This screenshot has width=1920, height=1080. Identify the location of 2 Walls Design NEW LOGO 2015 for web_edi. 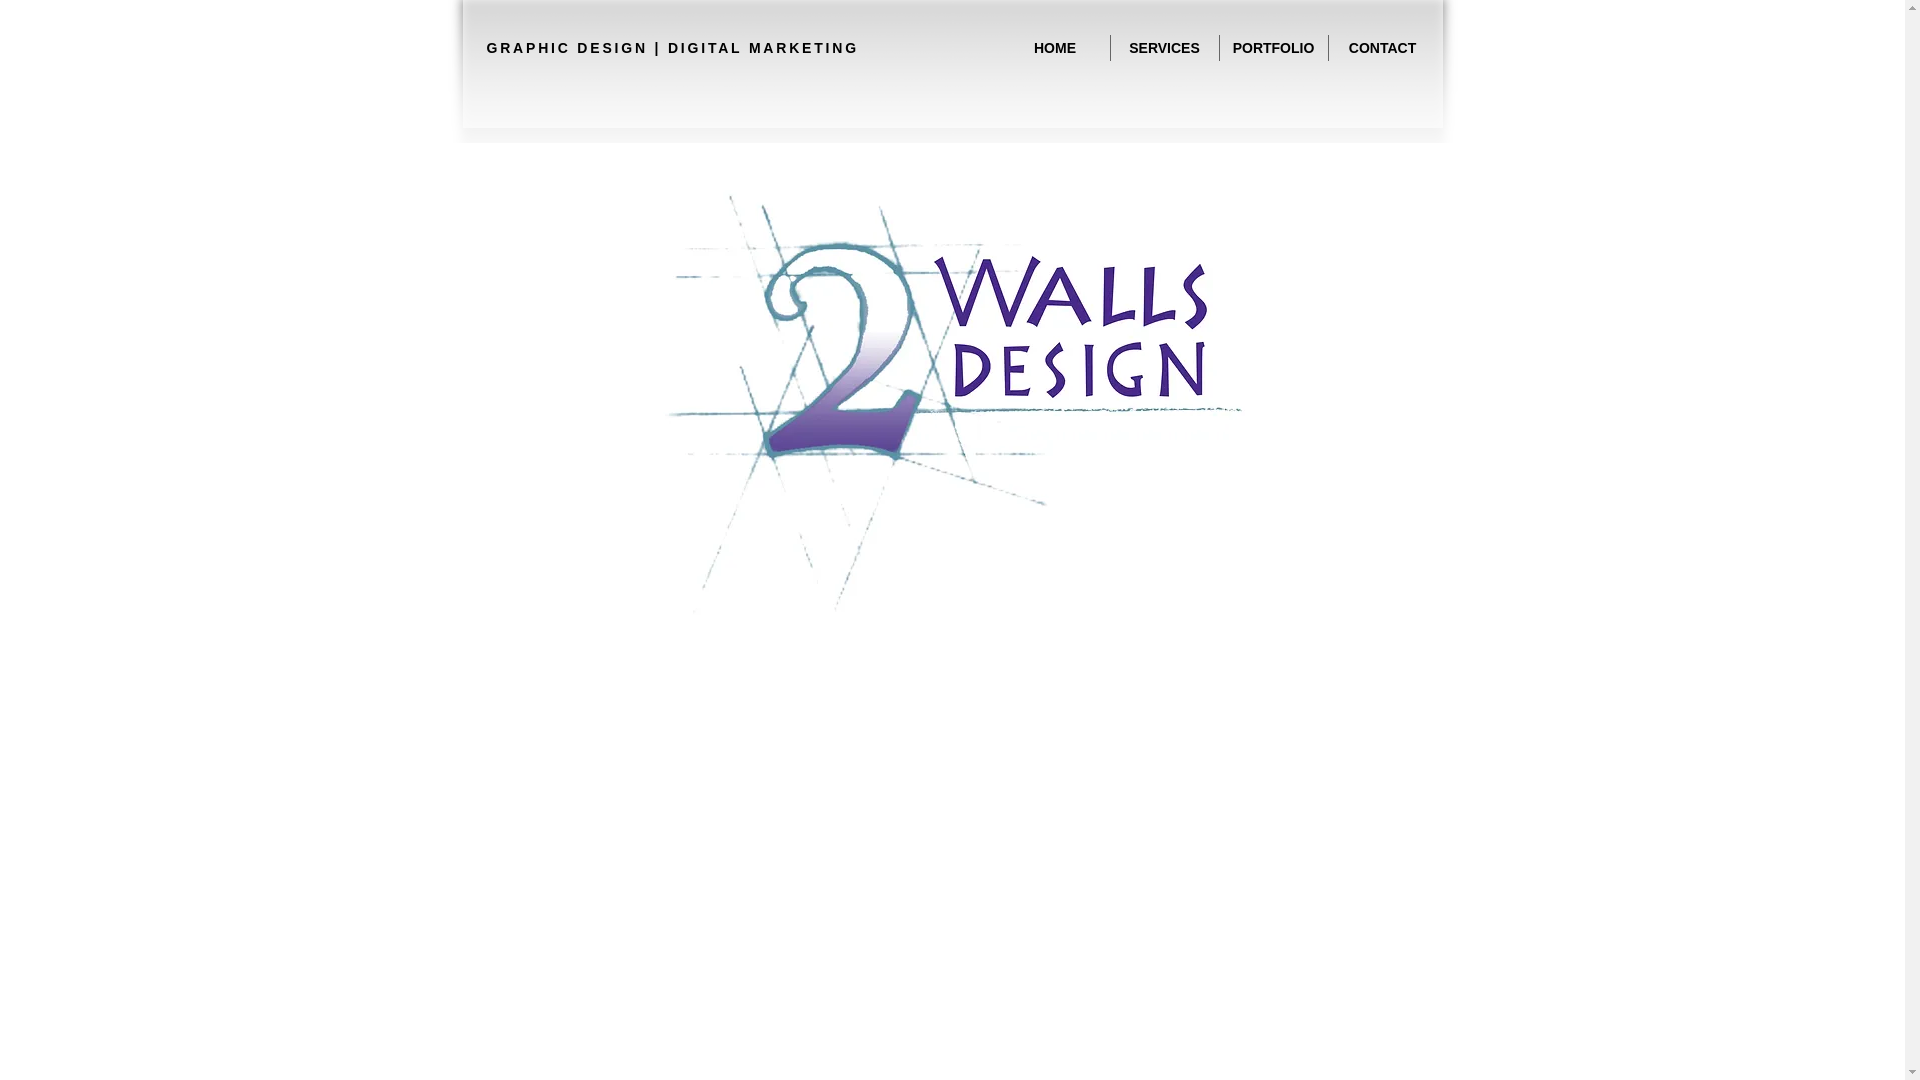
(952, 392).